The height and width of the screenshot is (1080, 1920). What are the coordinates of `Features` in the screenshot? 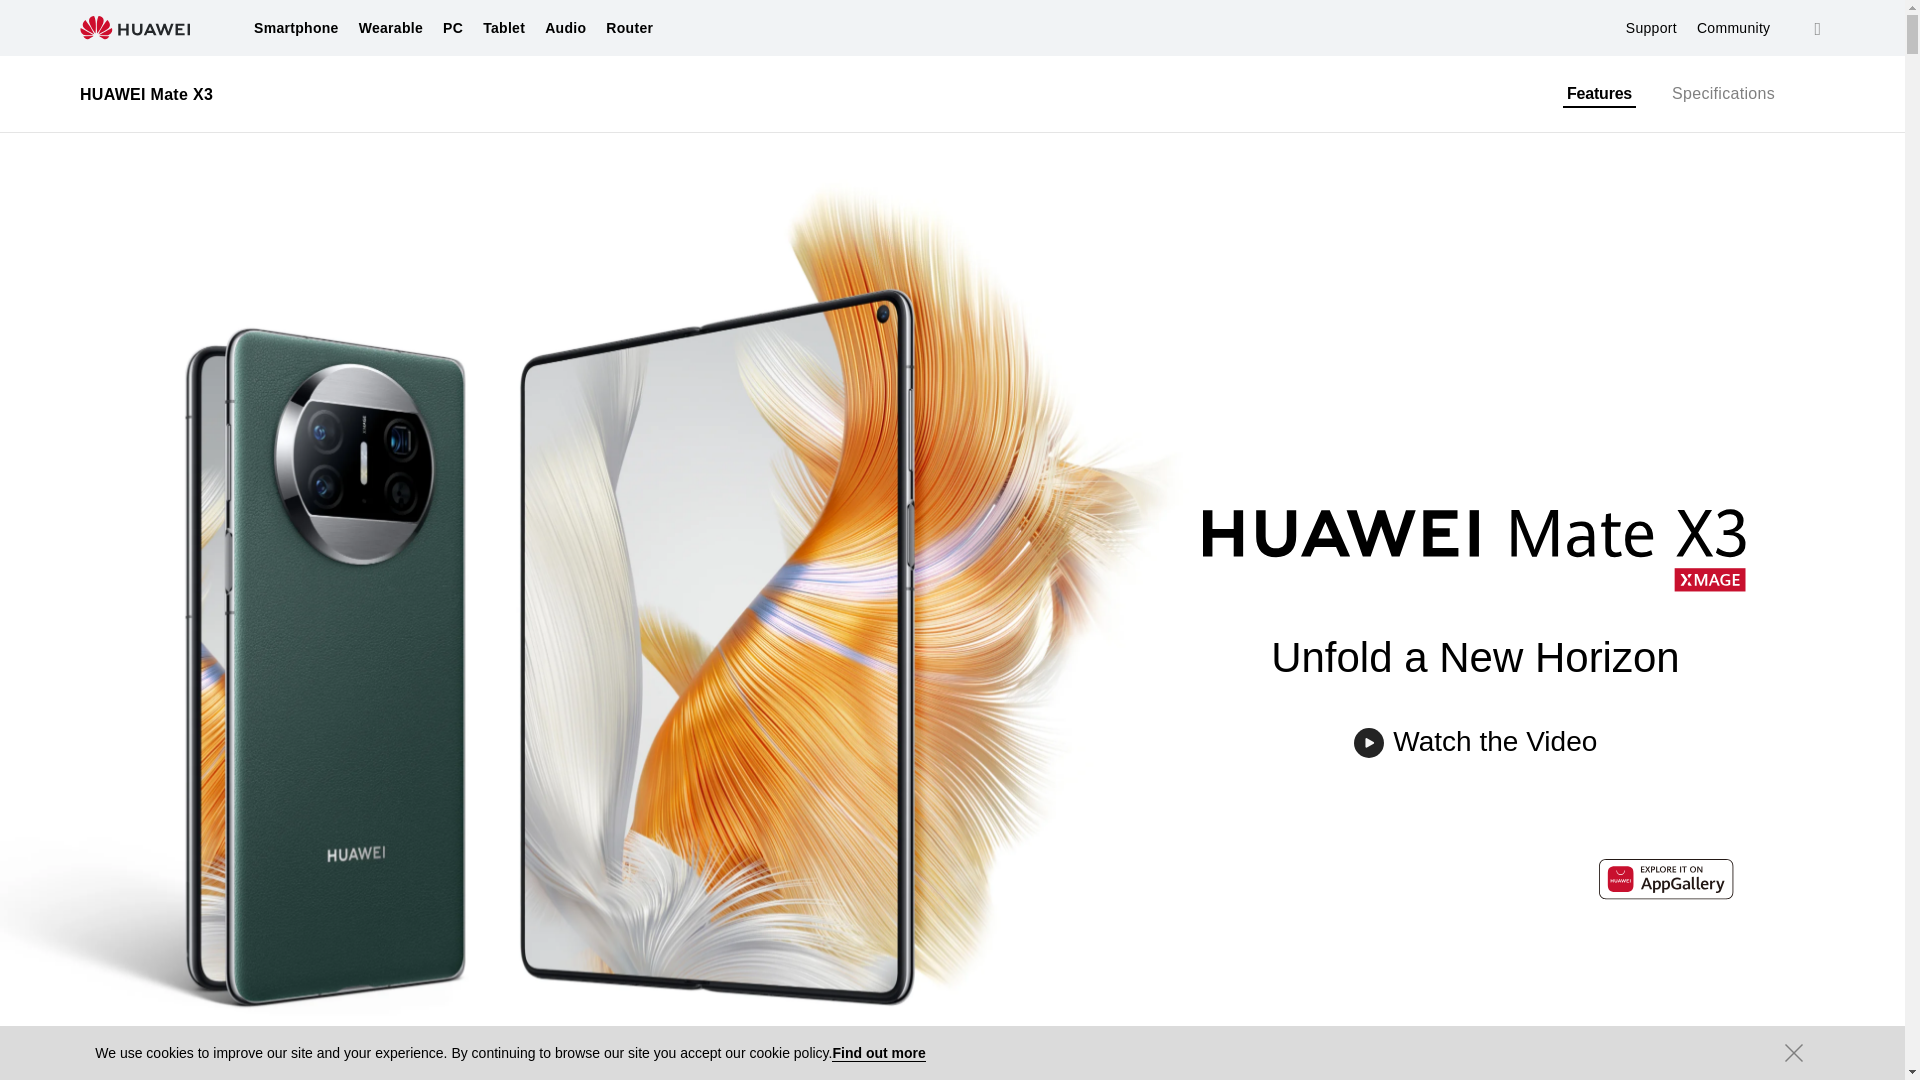 It's located at (1598, 95).